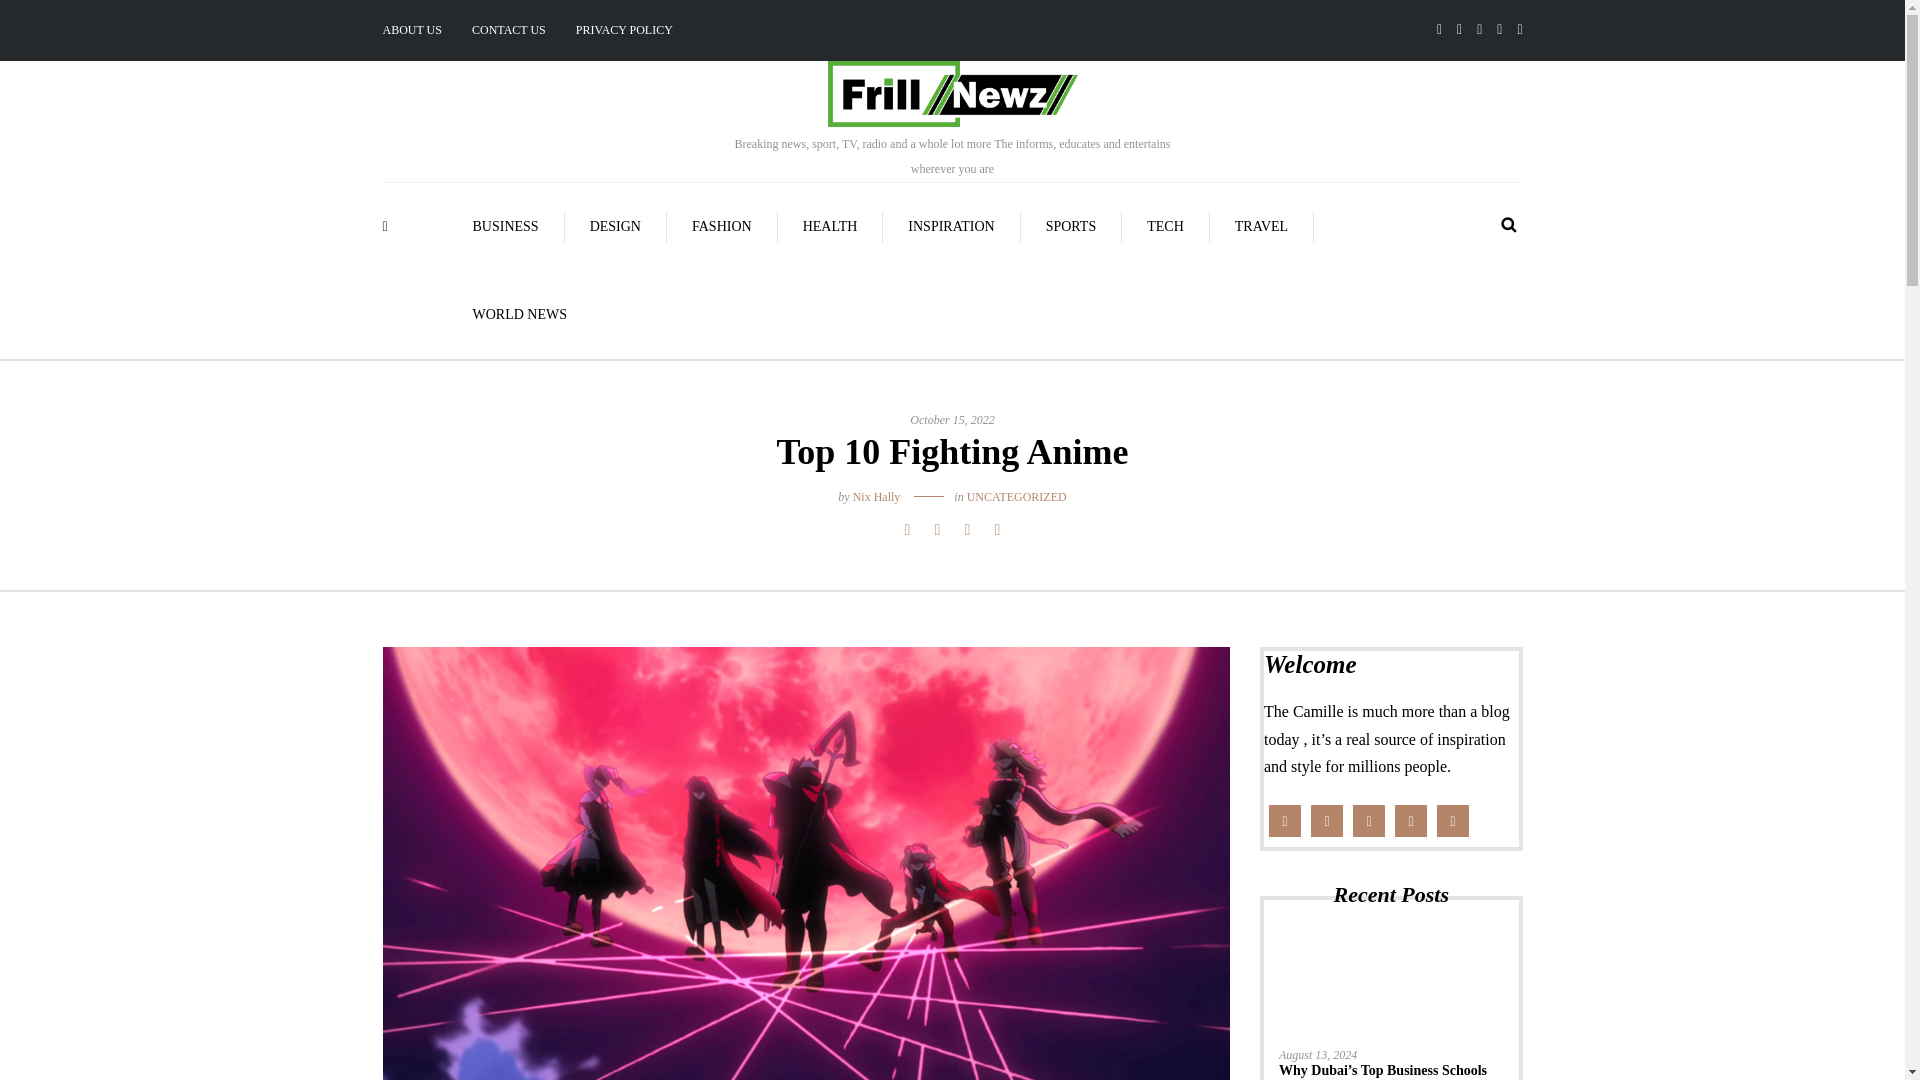  I want to click on WORLD NEWS, so click(520, 314).